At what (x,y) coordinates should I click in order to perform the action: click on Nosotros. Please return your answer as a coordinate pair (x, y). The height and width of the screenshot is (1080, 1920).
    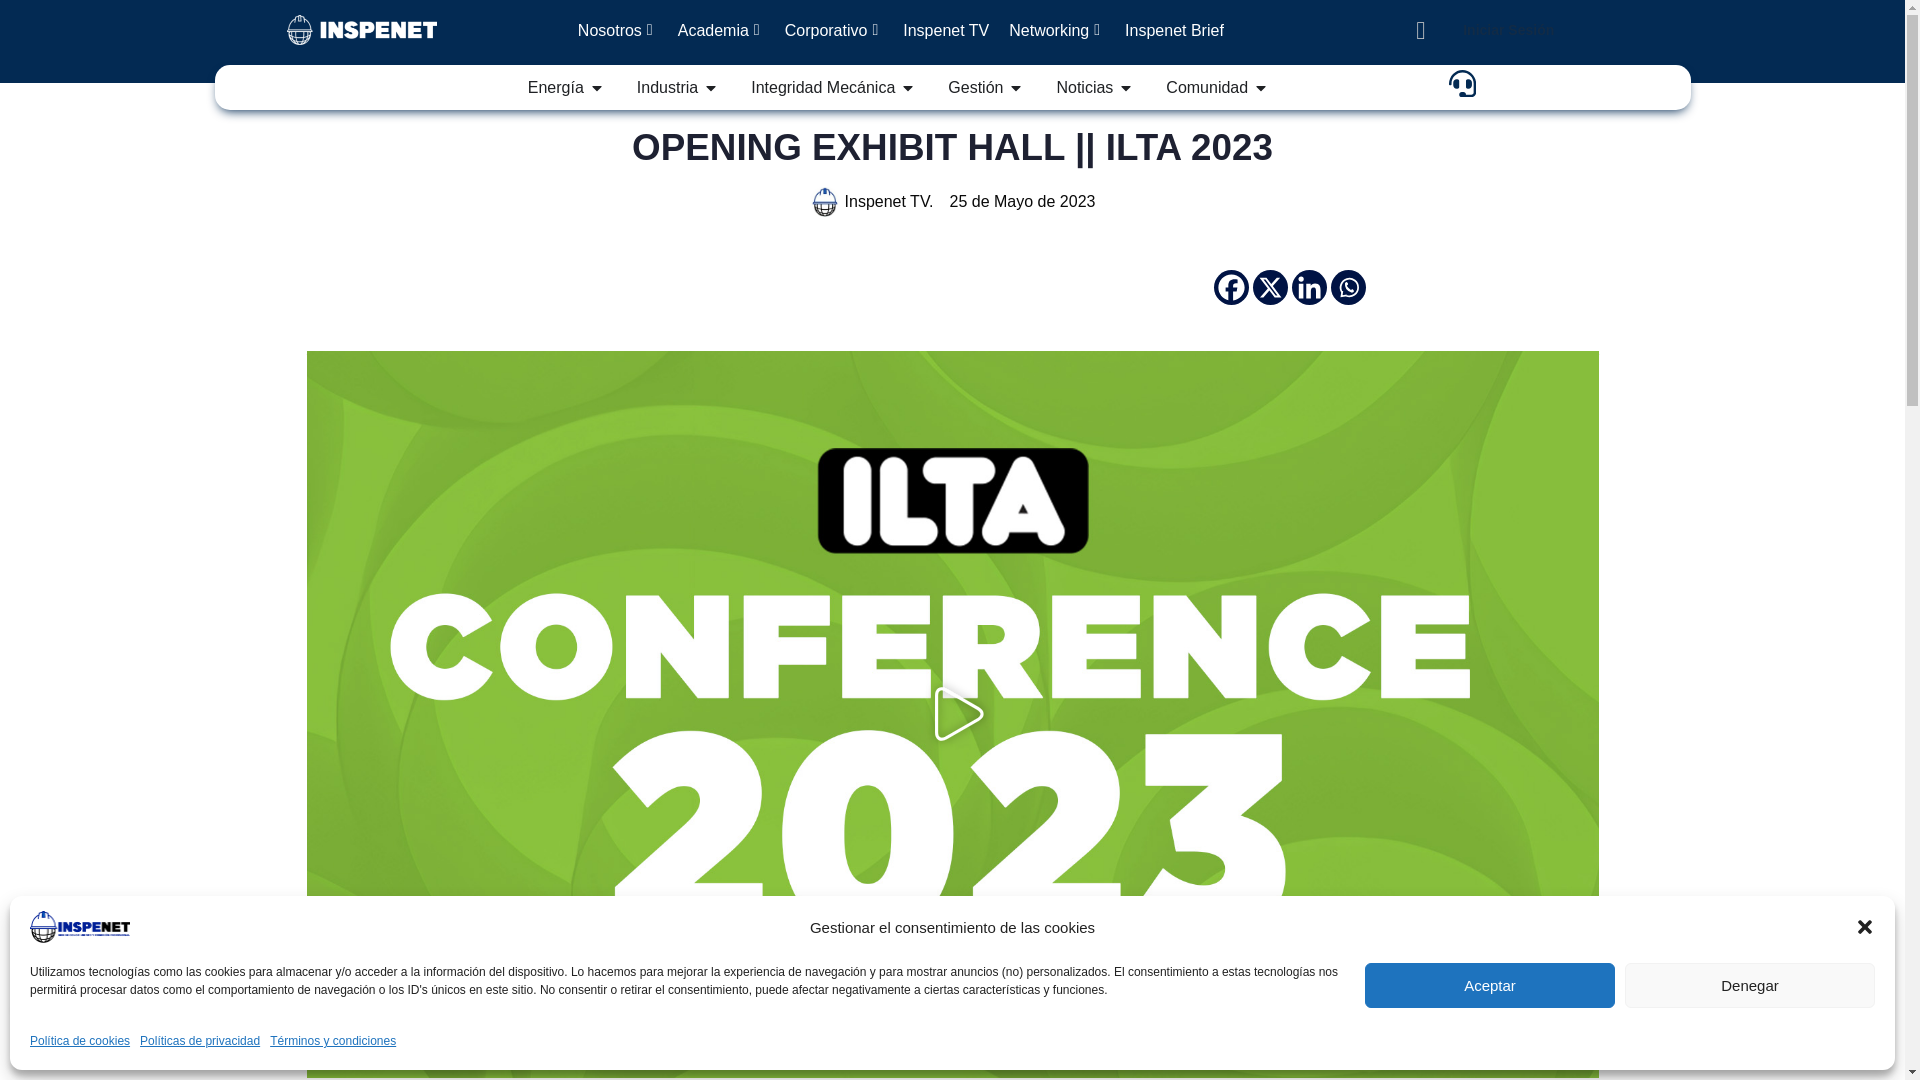
    Looking at the image, I should click on (618, 30).